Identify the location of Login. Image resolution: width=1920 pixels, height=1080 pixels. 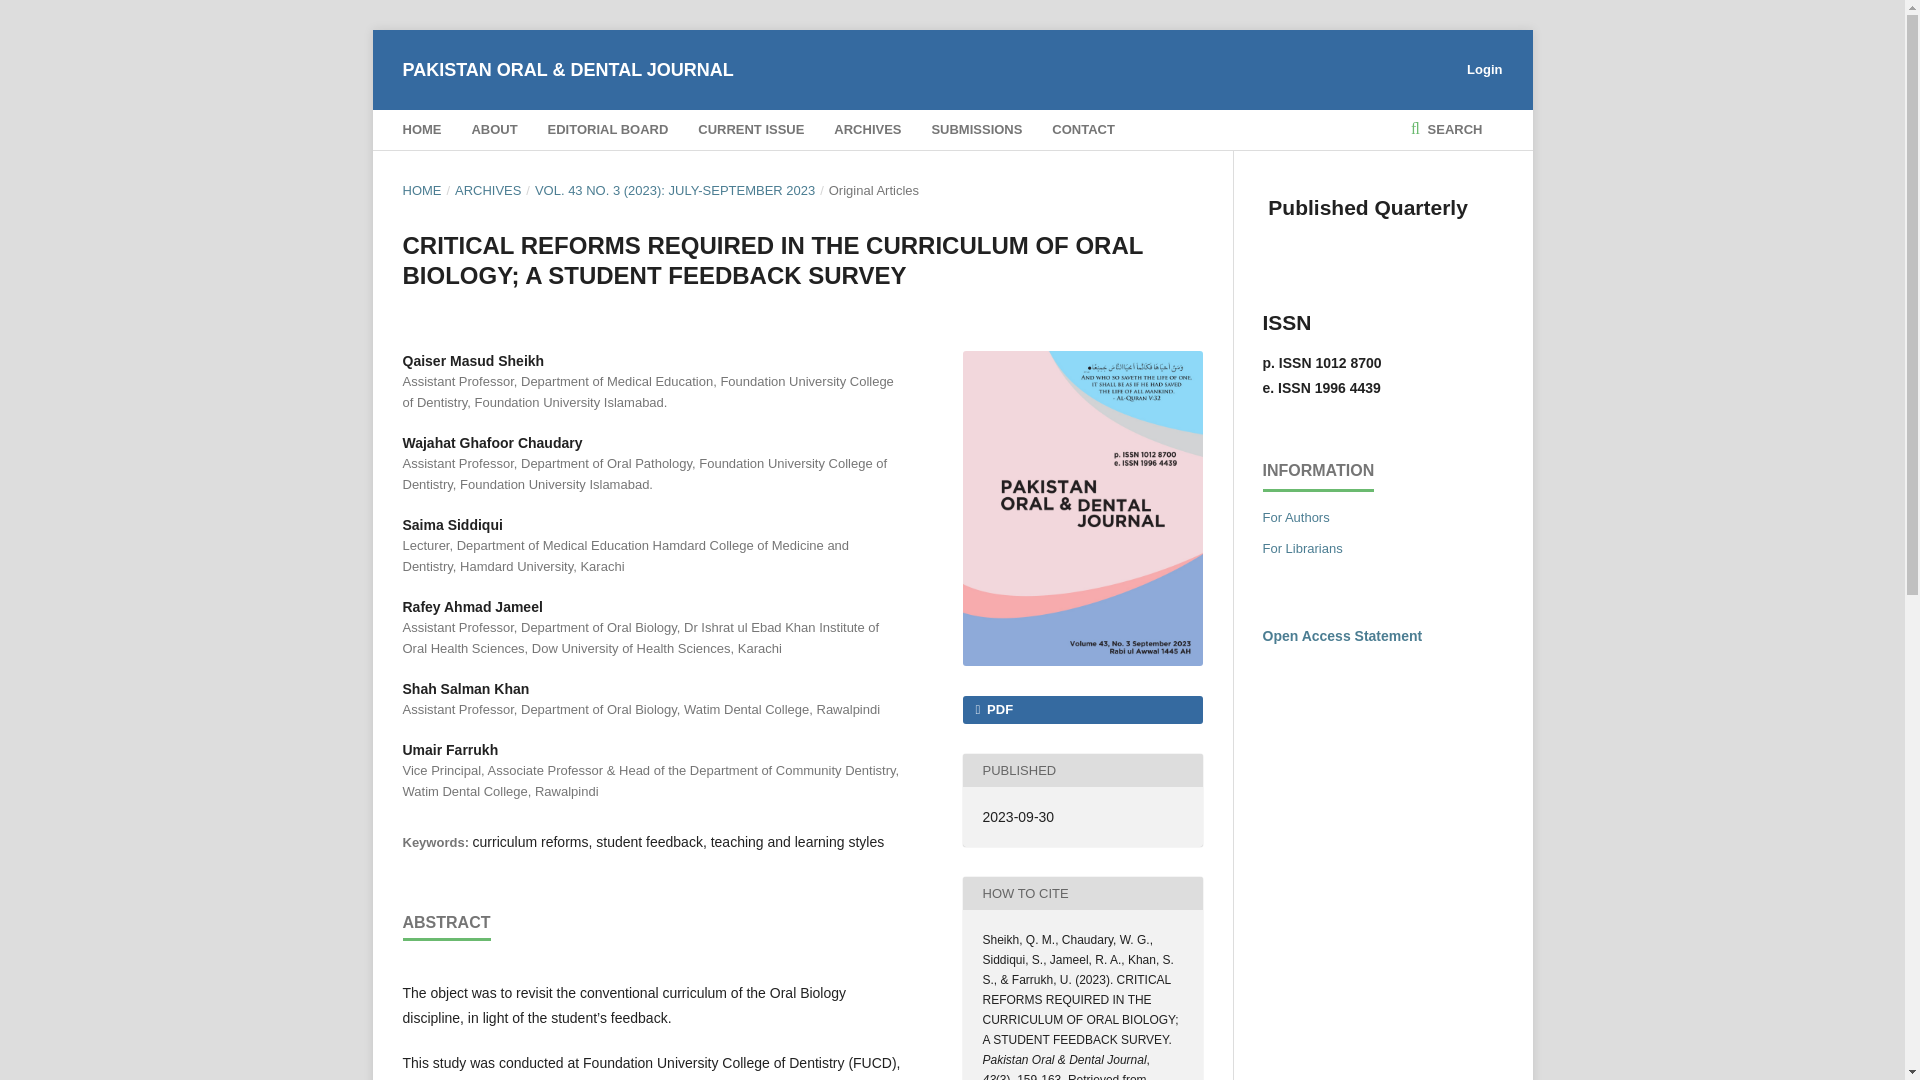
(1479, 70).